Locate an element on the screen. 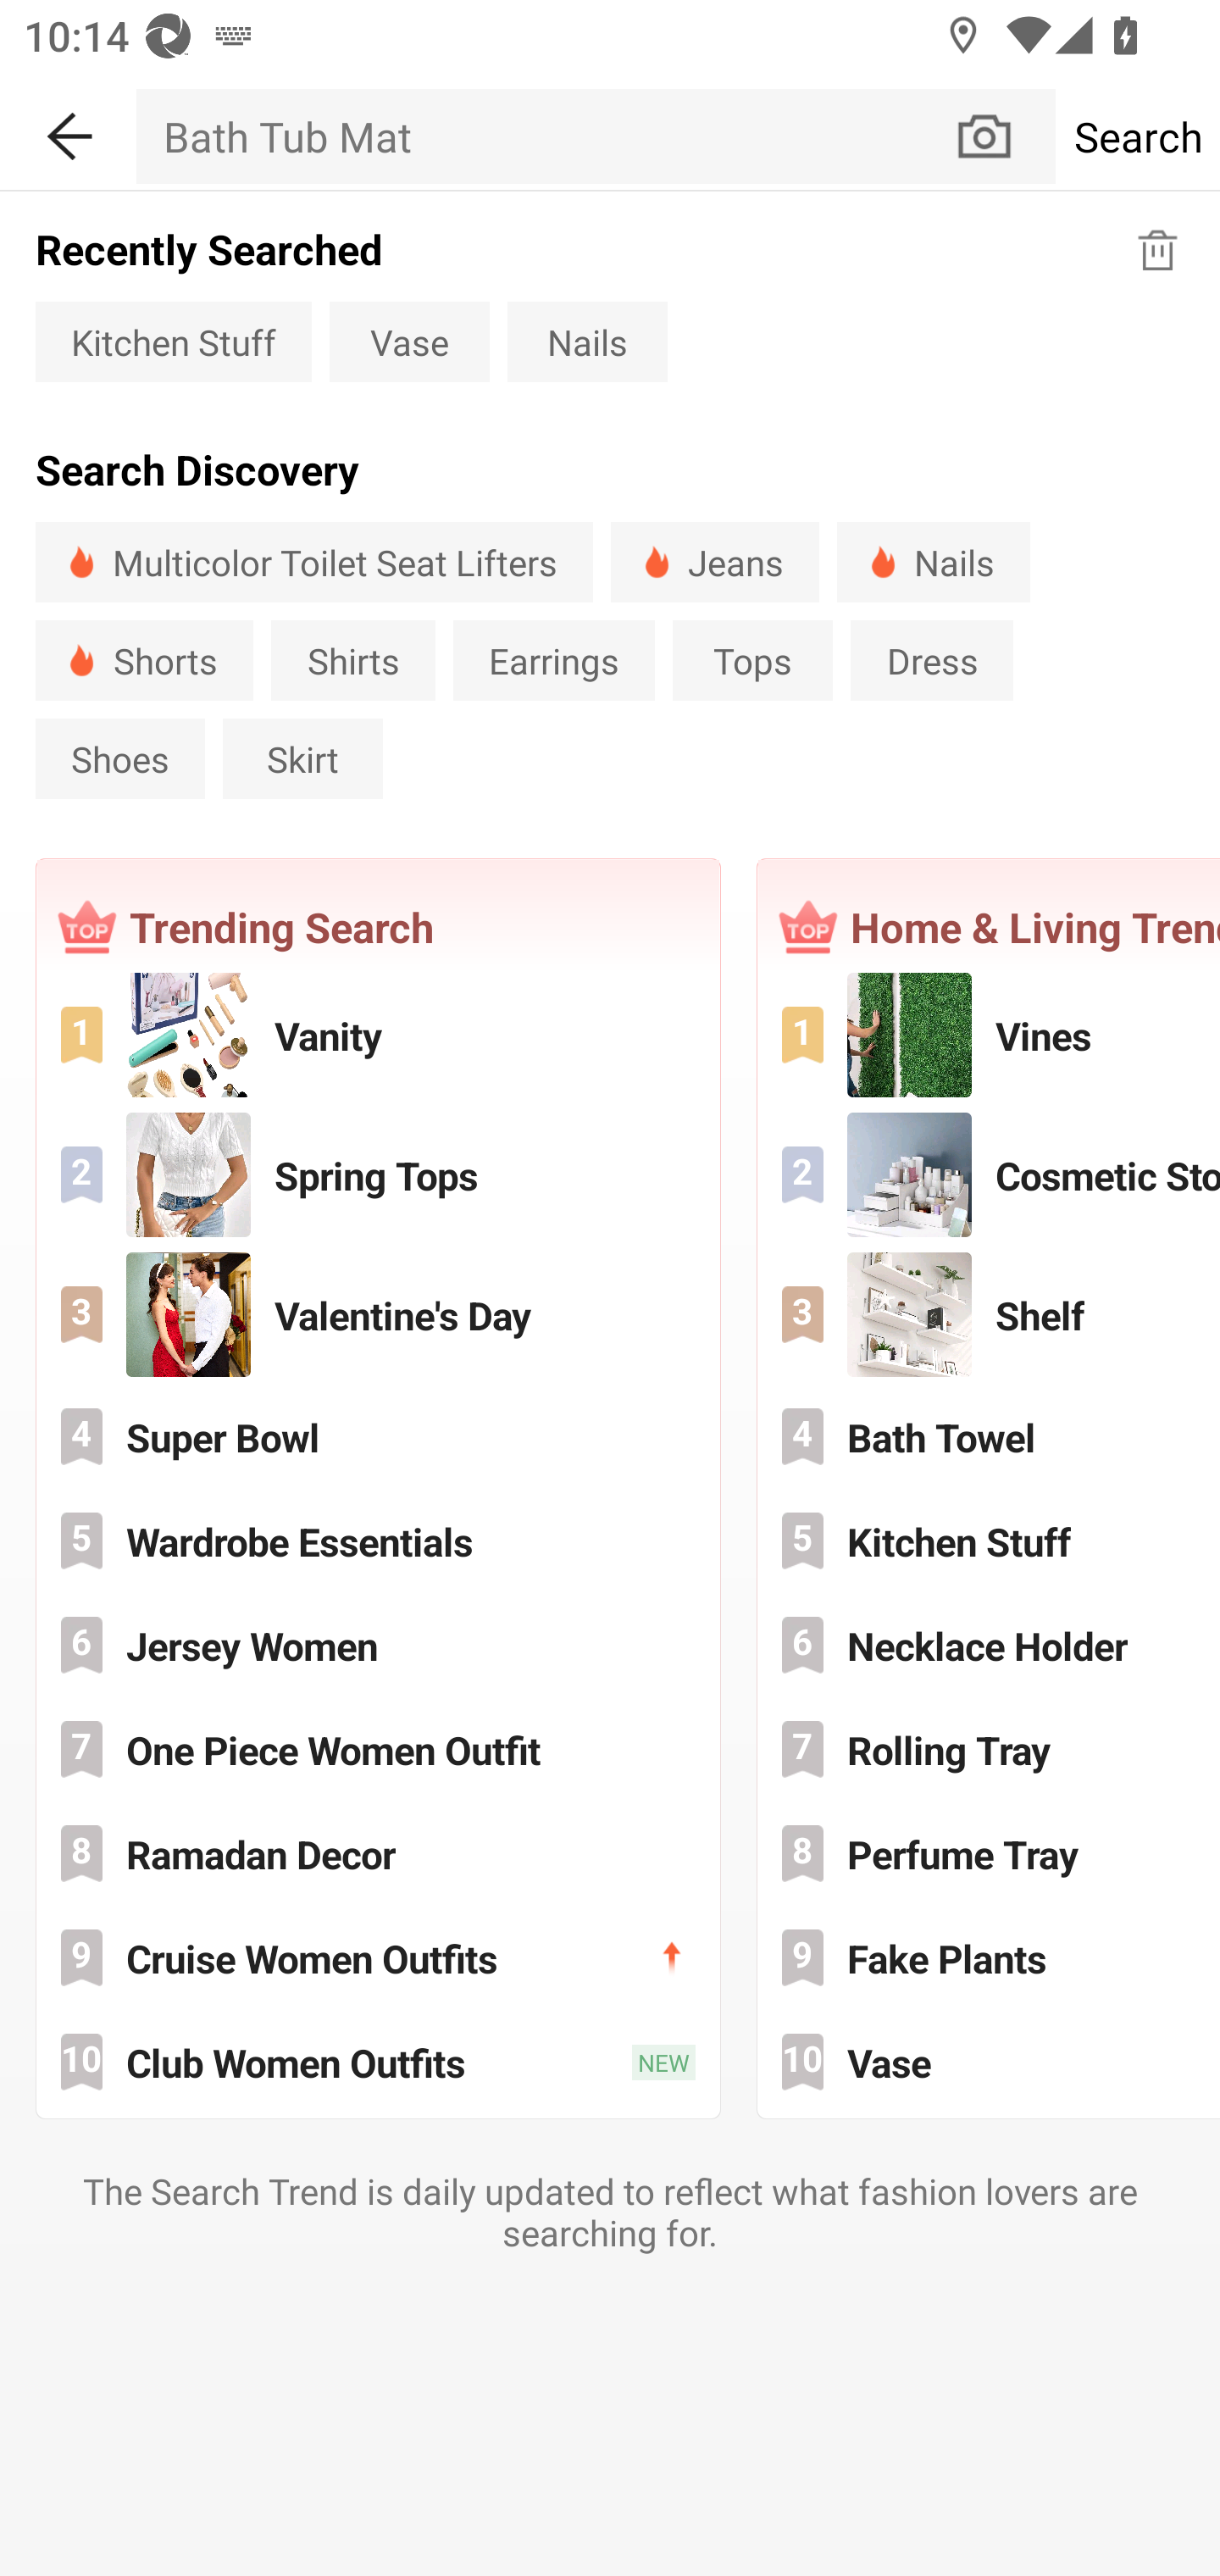 The image size is (1220, 2576). Valentine's Day 3 Valentine's Day is located at coordinates (378, 1315).